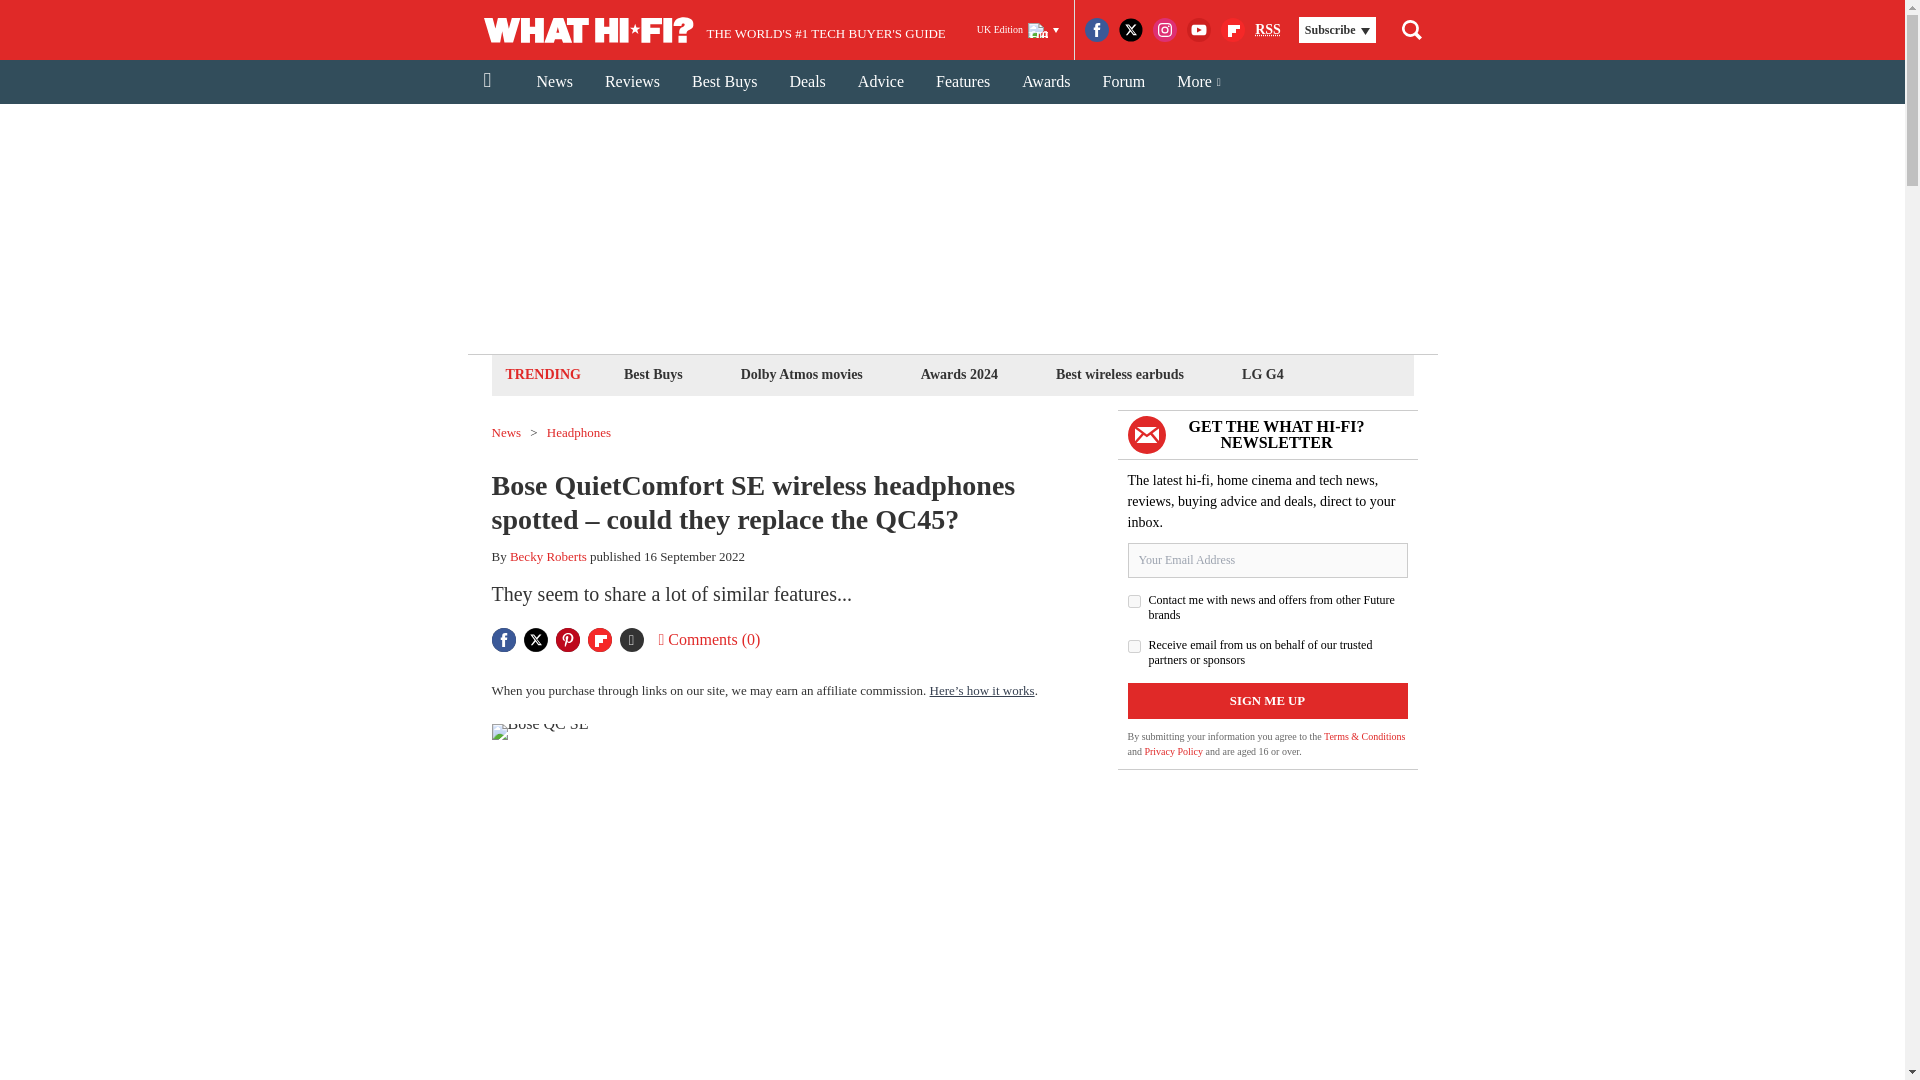 The height and width of the screenshot is (1080, 1920). Describe the element at coordinates (1124, 82) in the screenshot. I see `Forum` at that location.